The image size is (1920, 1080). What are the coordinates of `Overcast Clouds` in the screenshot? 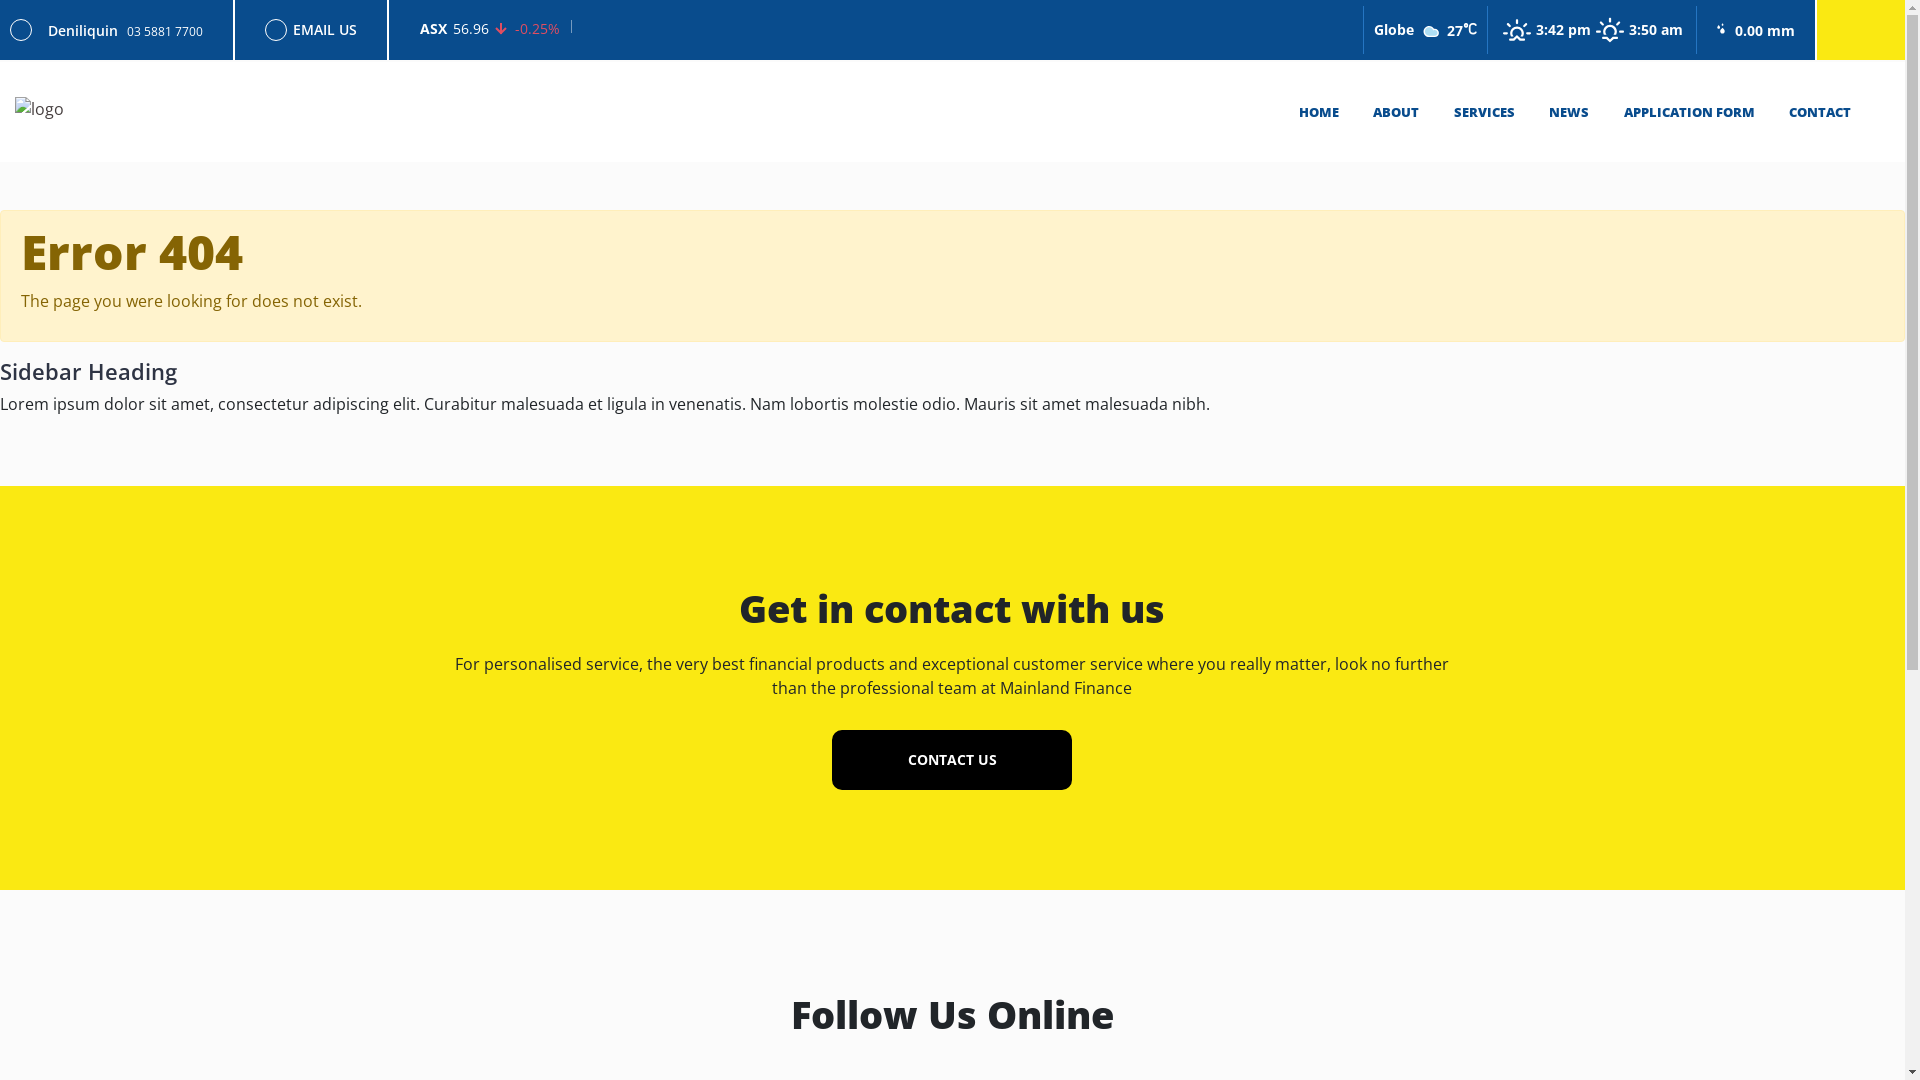 It's located at (1433, 38).